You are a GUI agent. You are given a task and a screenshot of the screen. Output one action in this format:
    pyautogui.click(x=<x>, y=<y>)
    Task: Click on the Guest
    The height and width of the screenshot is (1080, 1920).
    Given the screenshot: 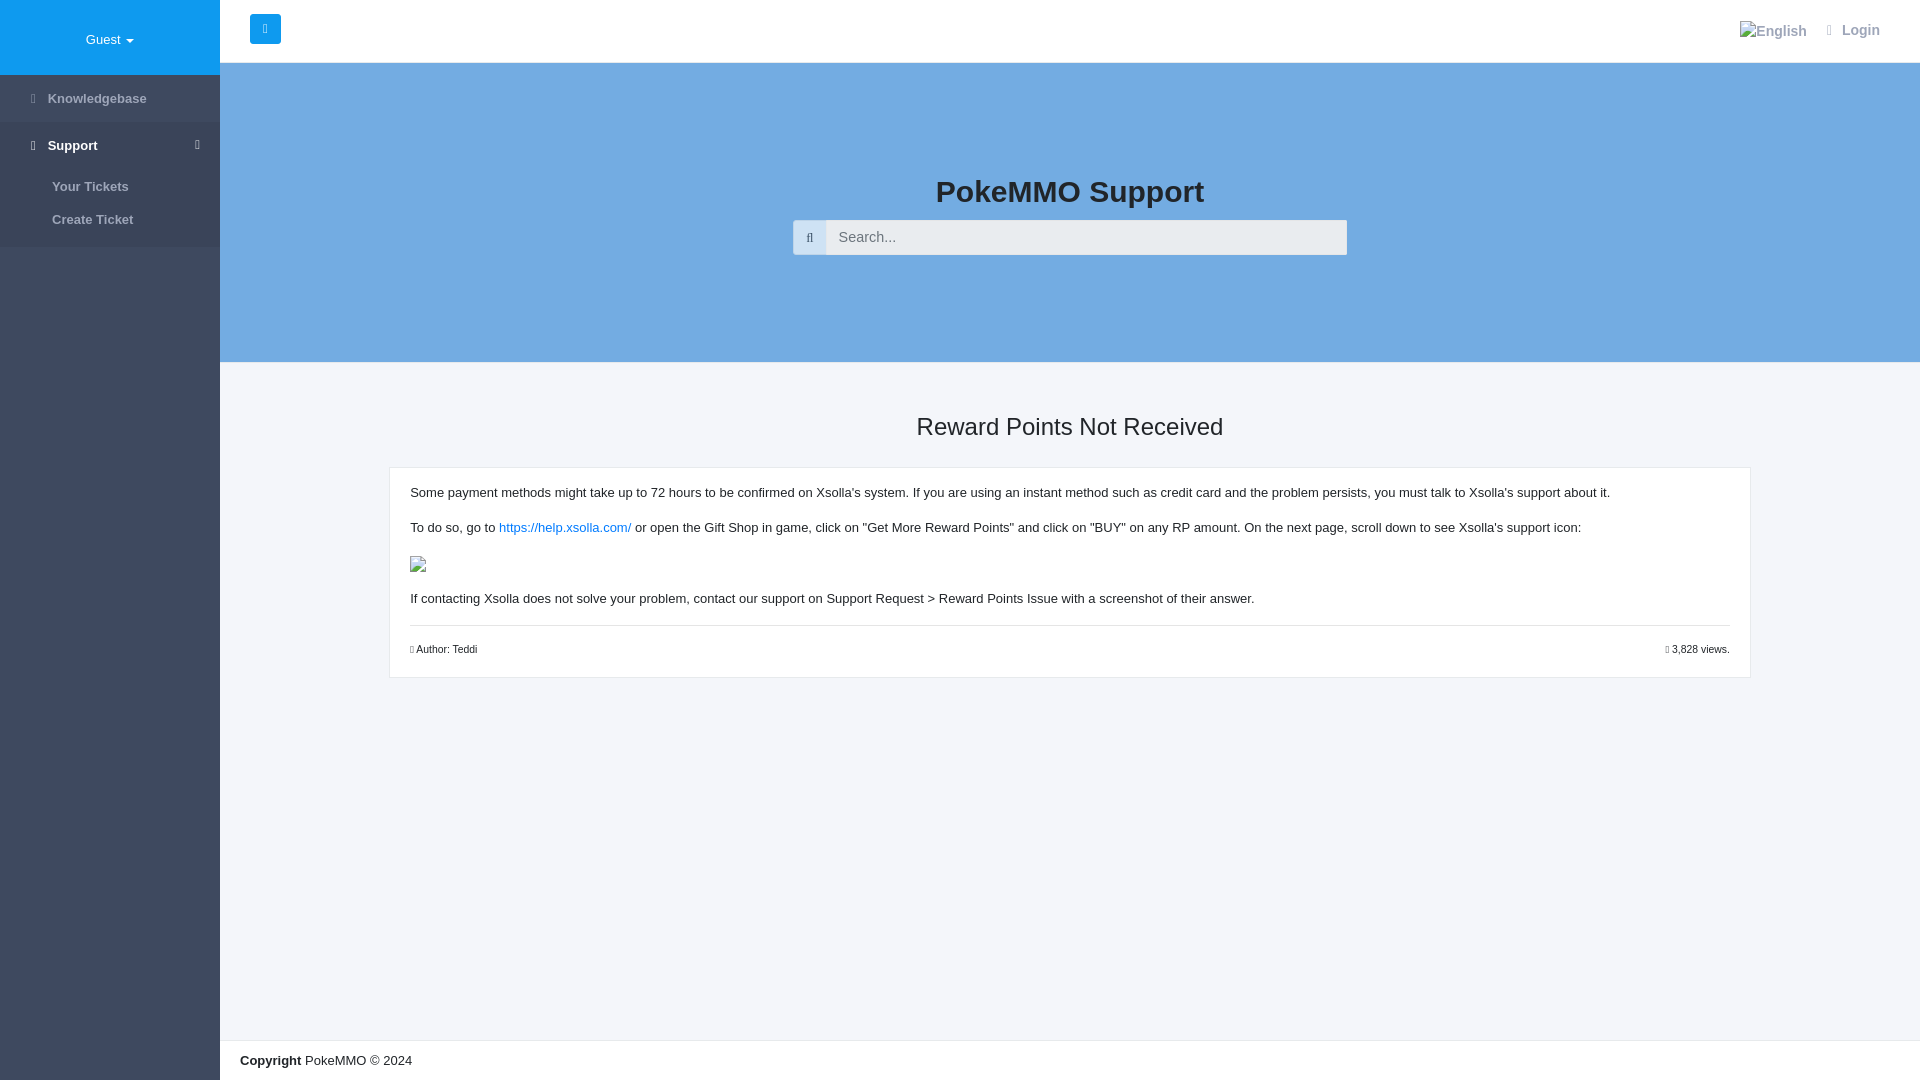 What is the action you would take?
    pyautogui.click(x=110, y=40)
    